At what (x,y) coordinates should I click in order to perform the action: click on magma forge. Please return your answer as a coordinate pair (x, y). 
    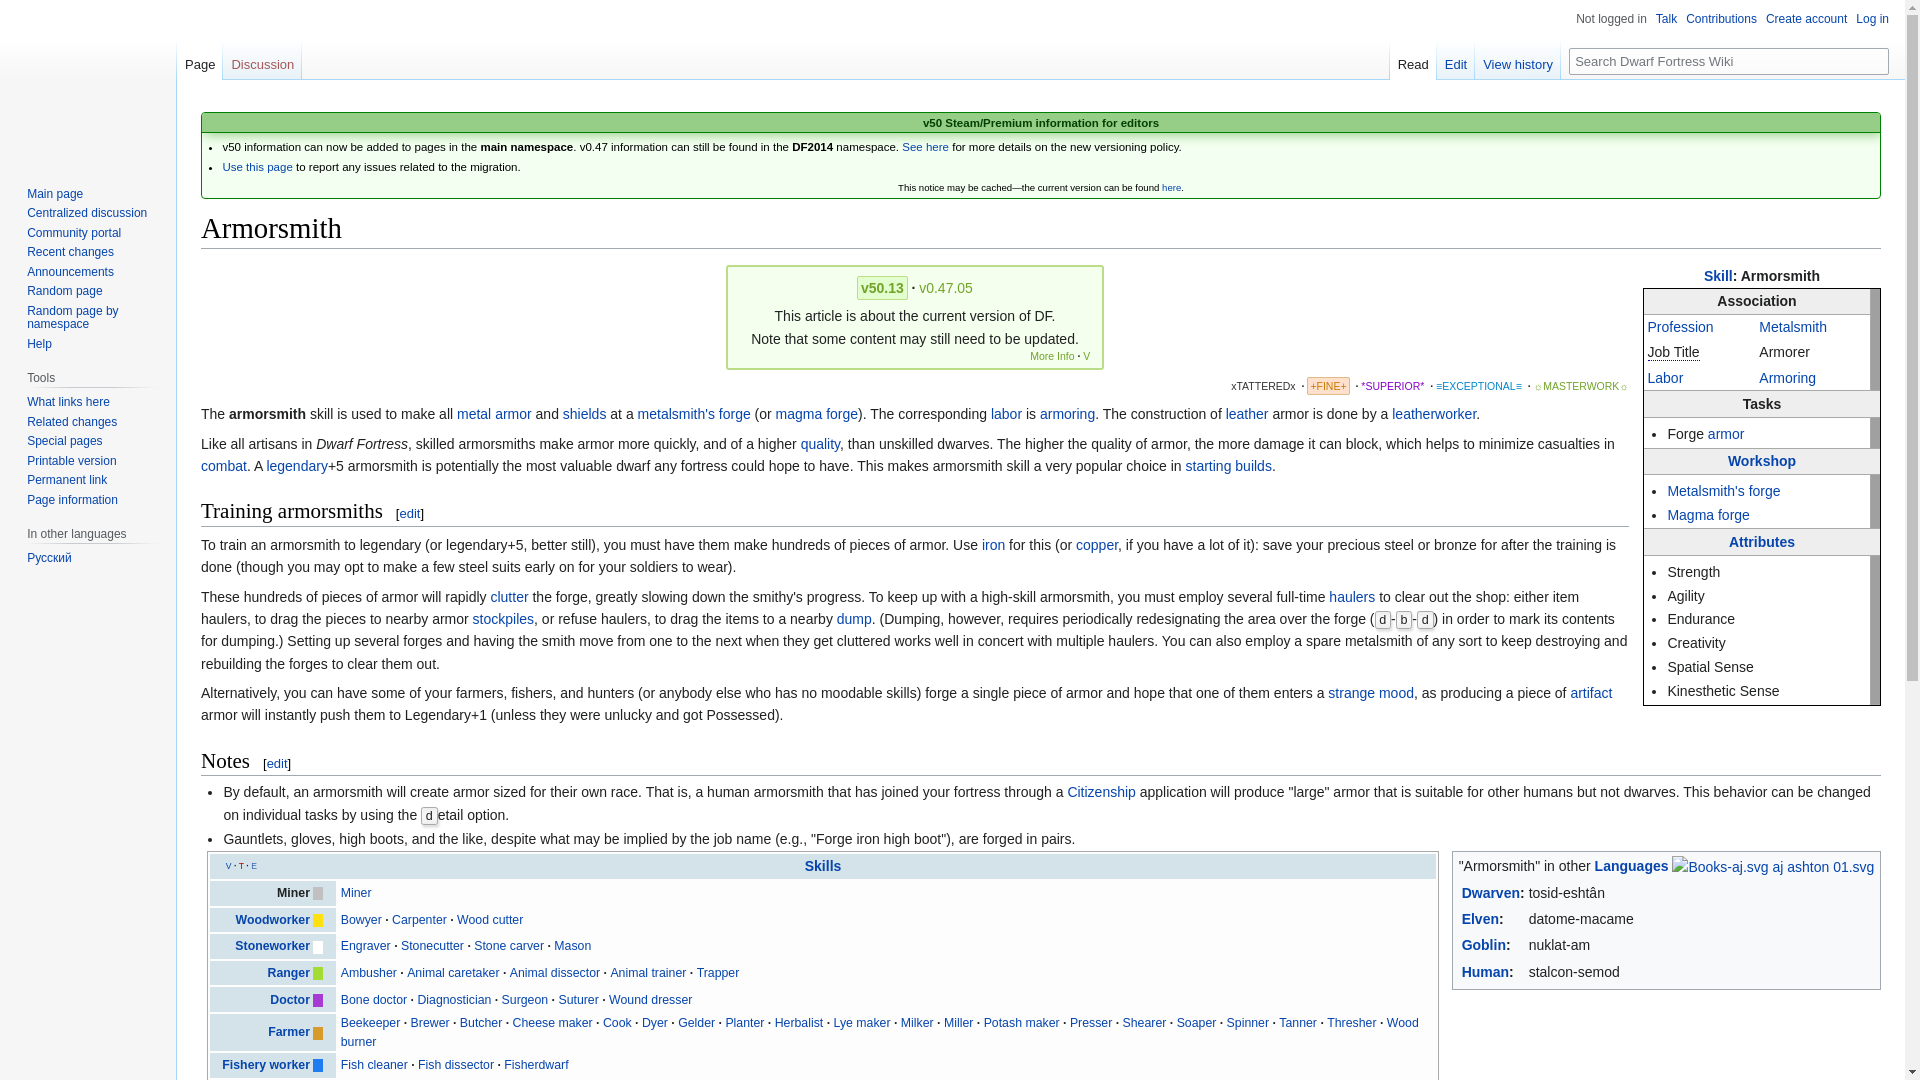
    Looking at the image, I should click on (816, 414).